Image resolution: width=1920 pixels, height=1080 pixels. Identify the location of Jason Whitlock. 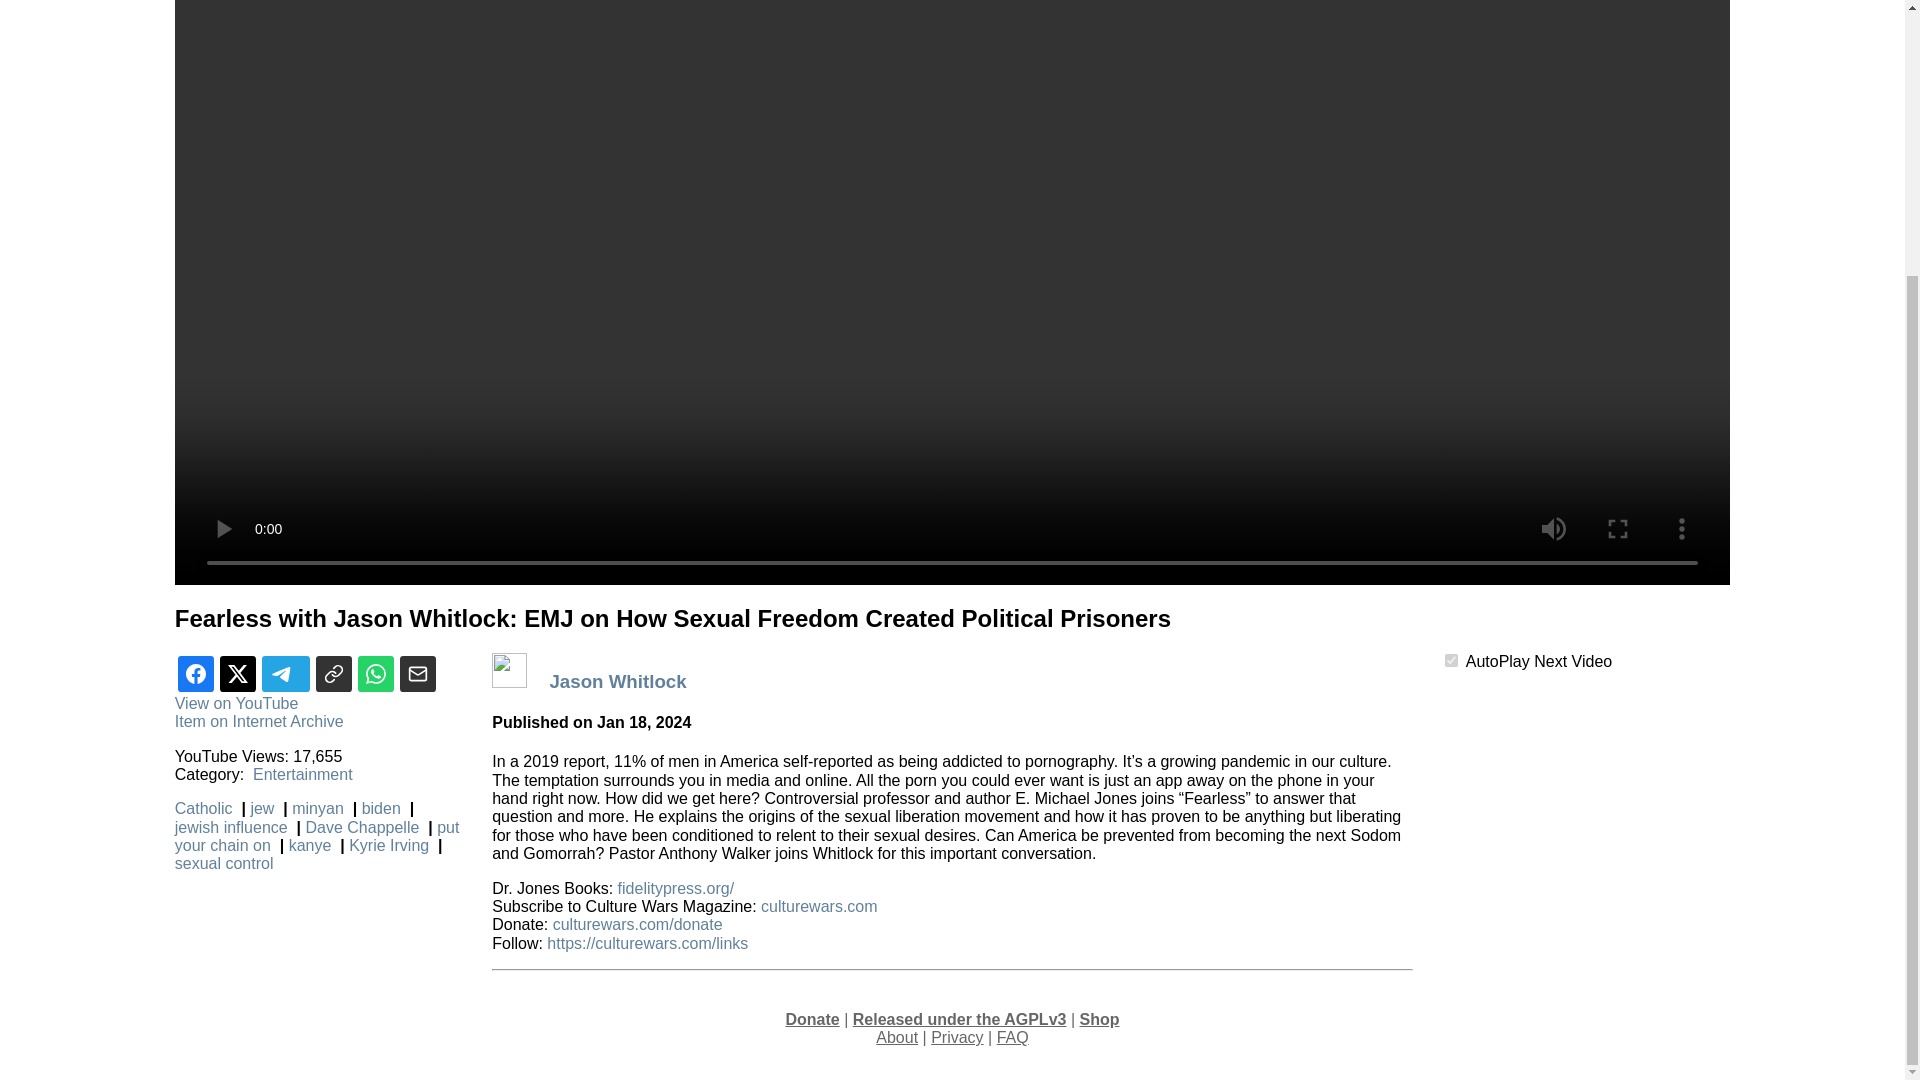
(620, 681).